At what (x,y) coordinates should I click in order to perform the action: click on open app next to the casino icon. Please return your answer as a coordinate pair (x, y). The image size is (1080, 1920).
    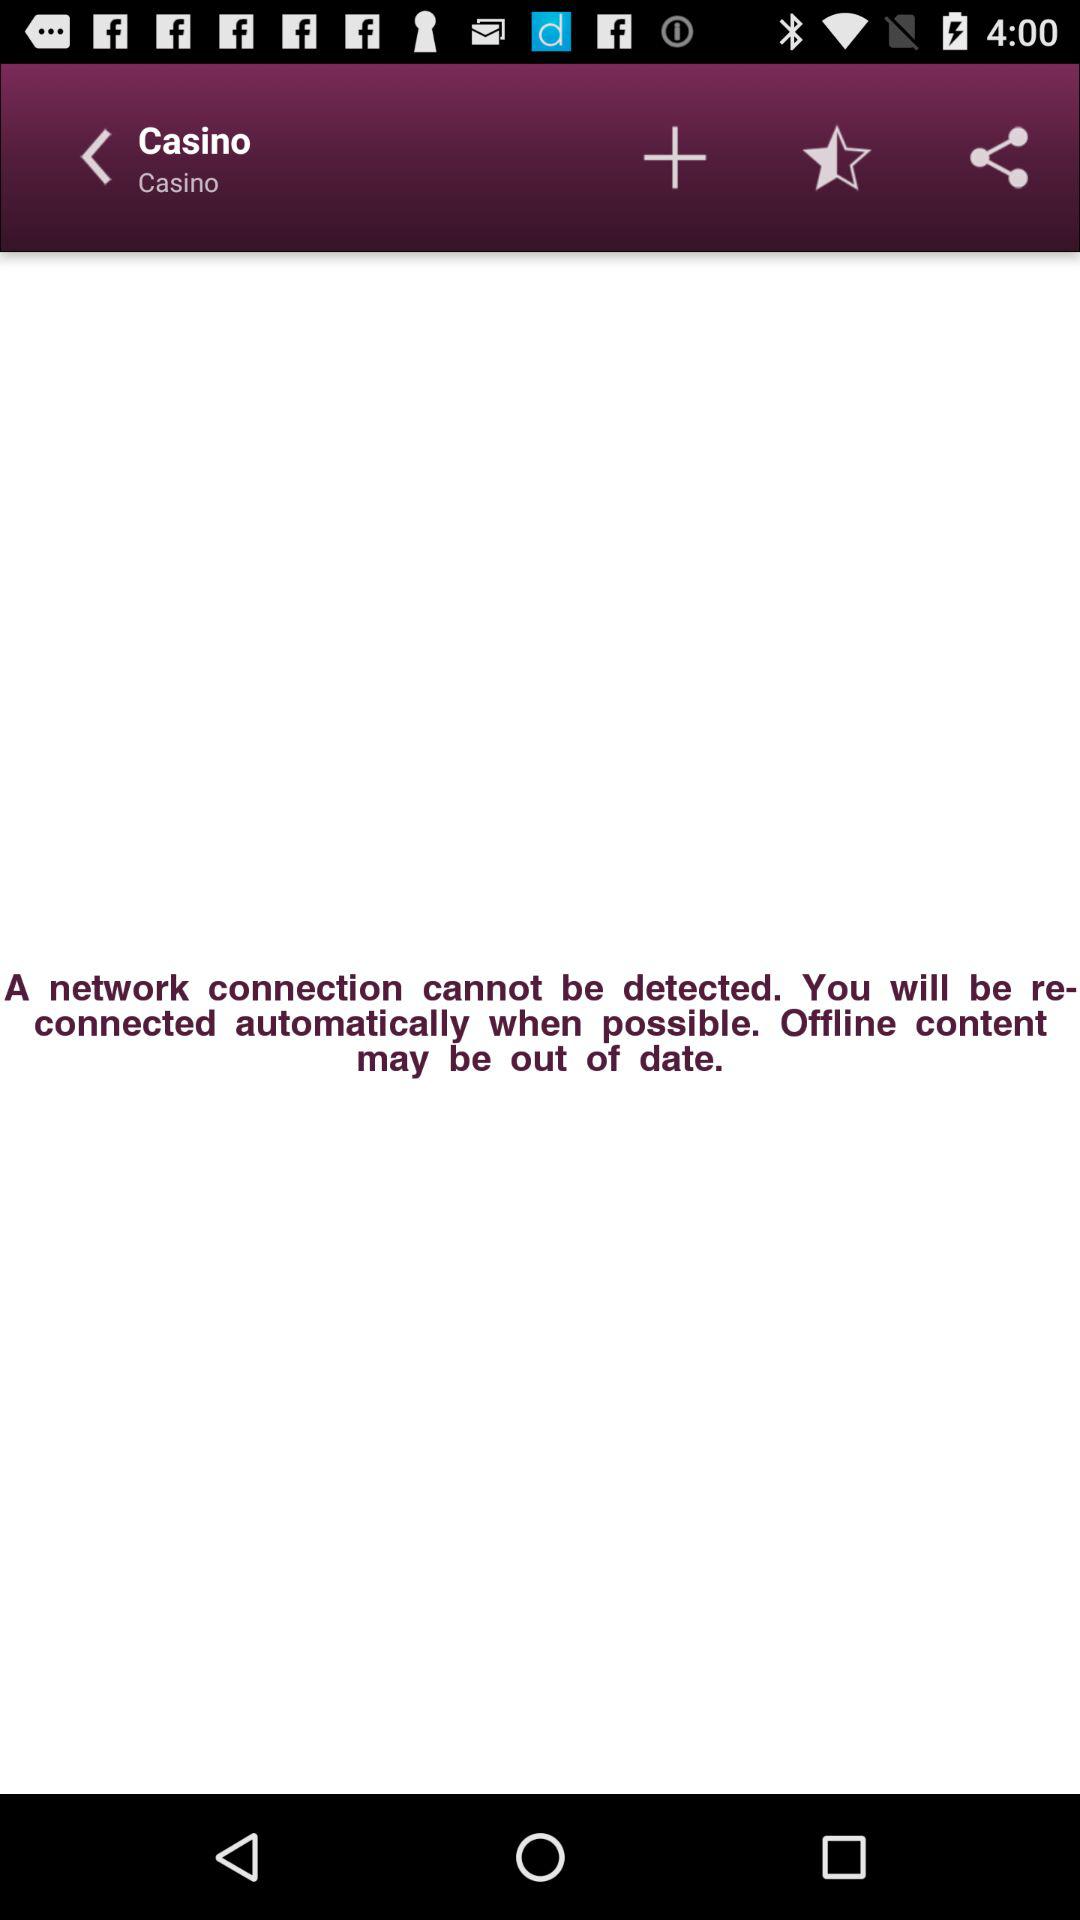
    Looking at the image, I should click on (674, 157).